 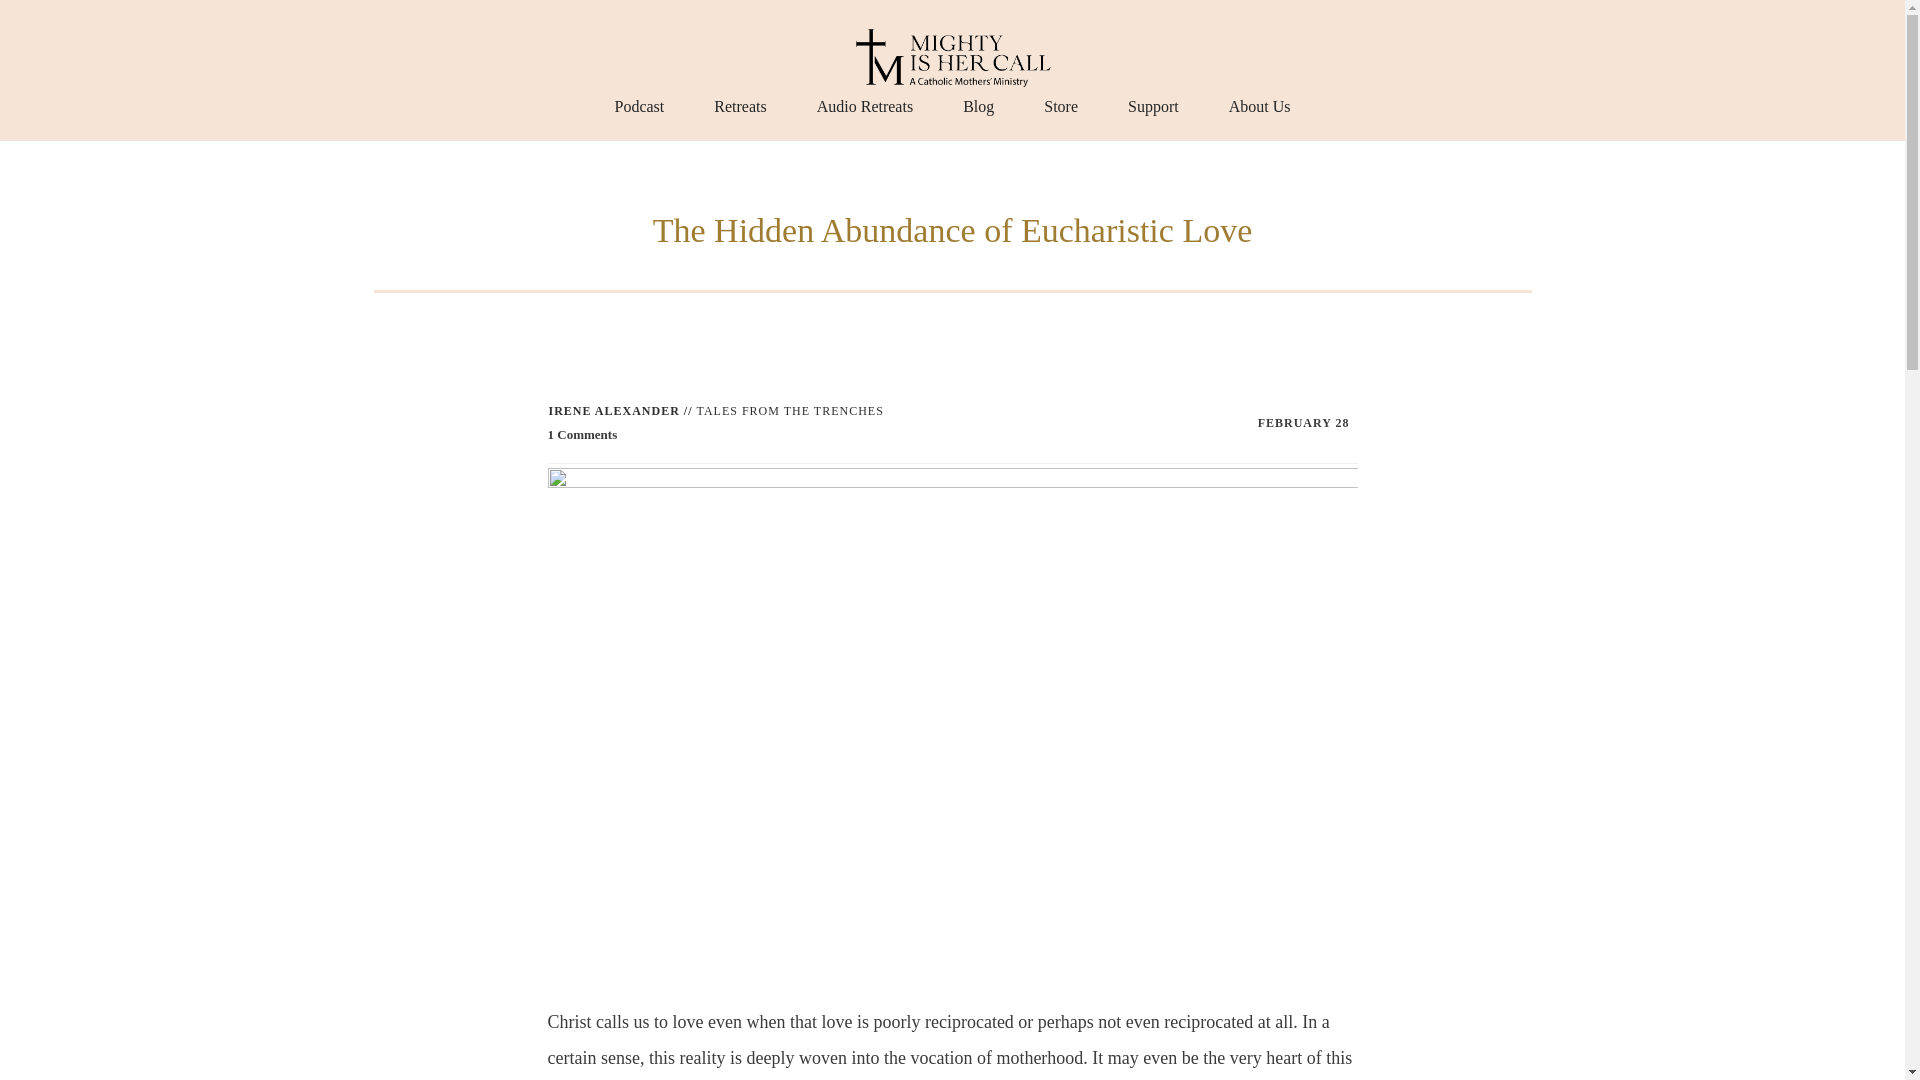 I want to click on Audio Retreats, so click(x=865, y=106).